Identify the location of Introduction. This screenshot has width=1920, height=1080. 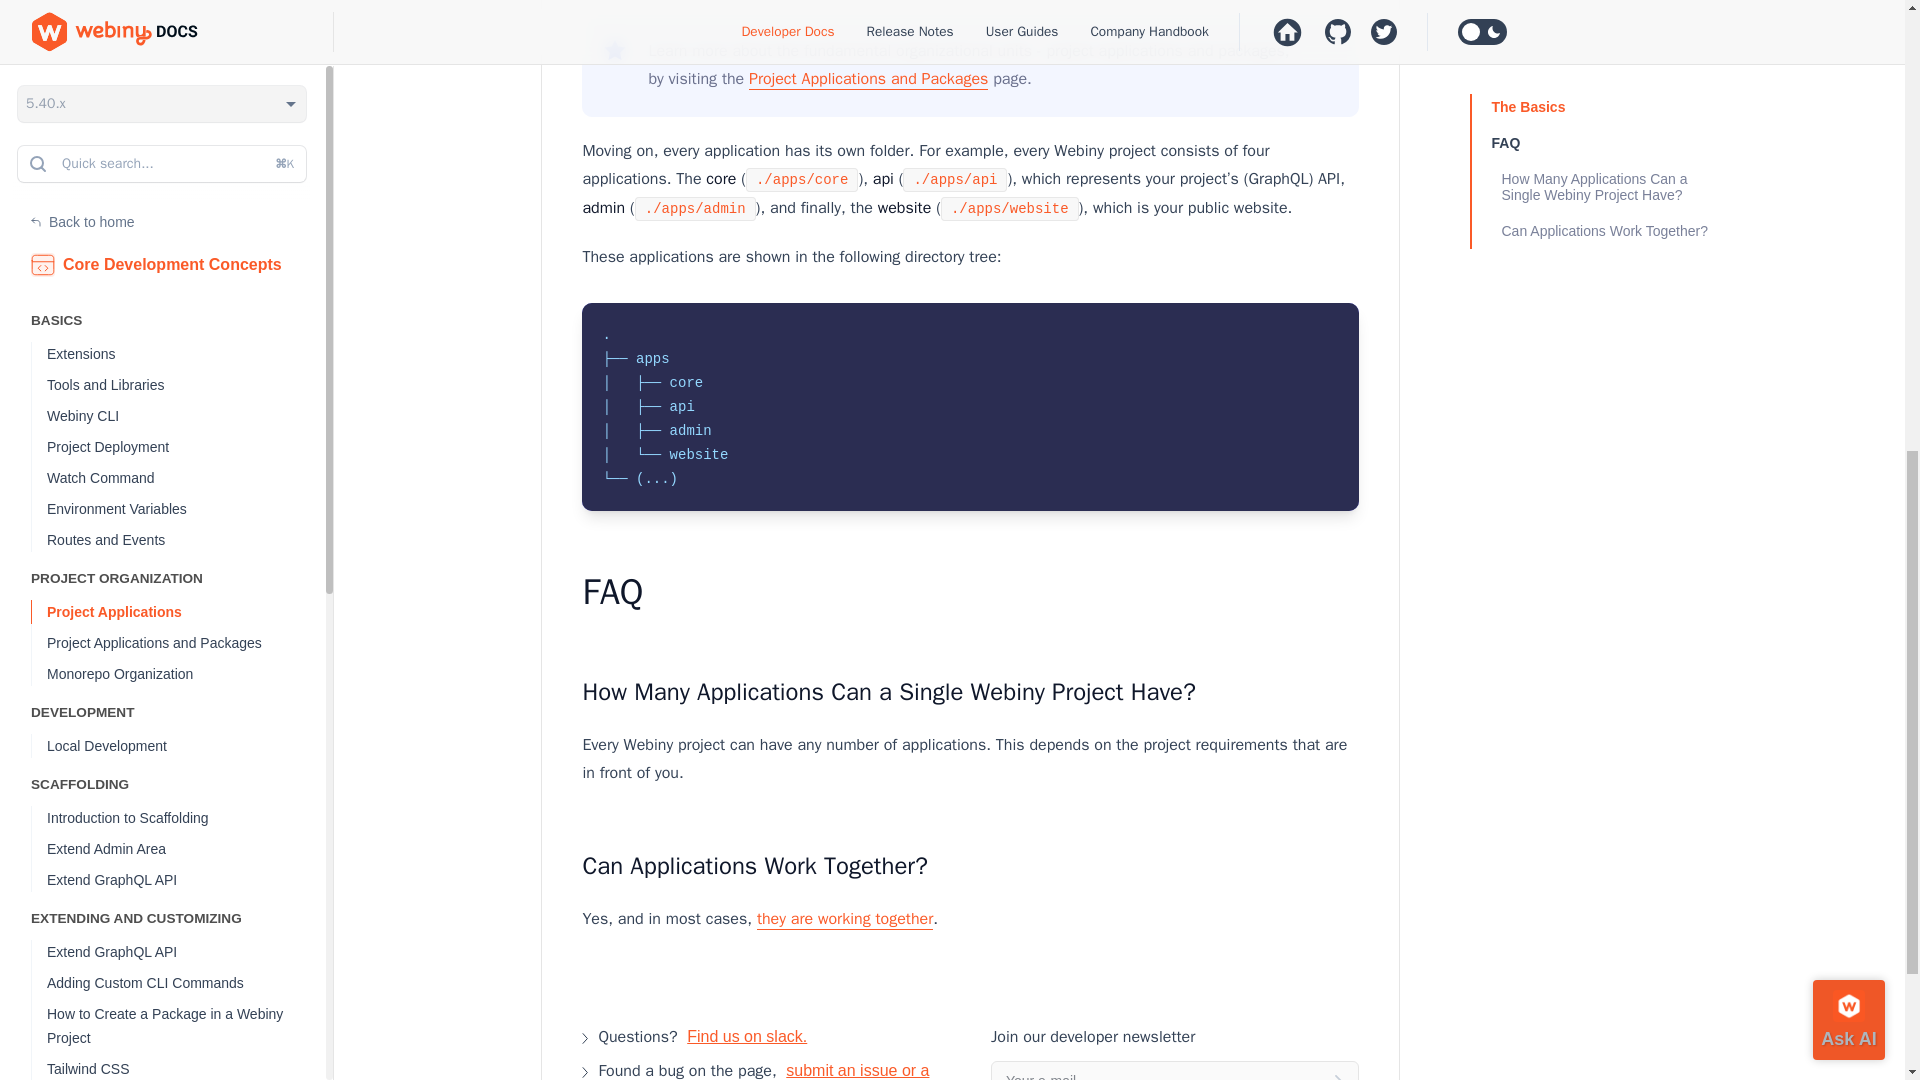
(186, 474).